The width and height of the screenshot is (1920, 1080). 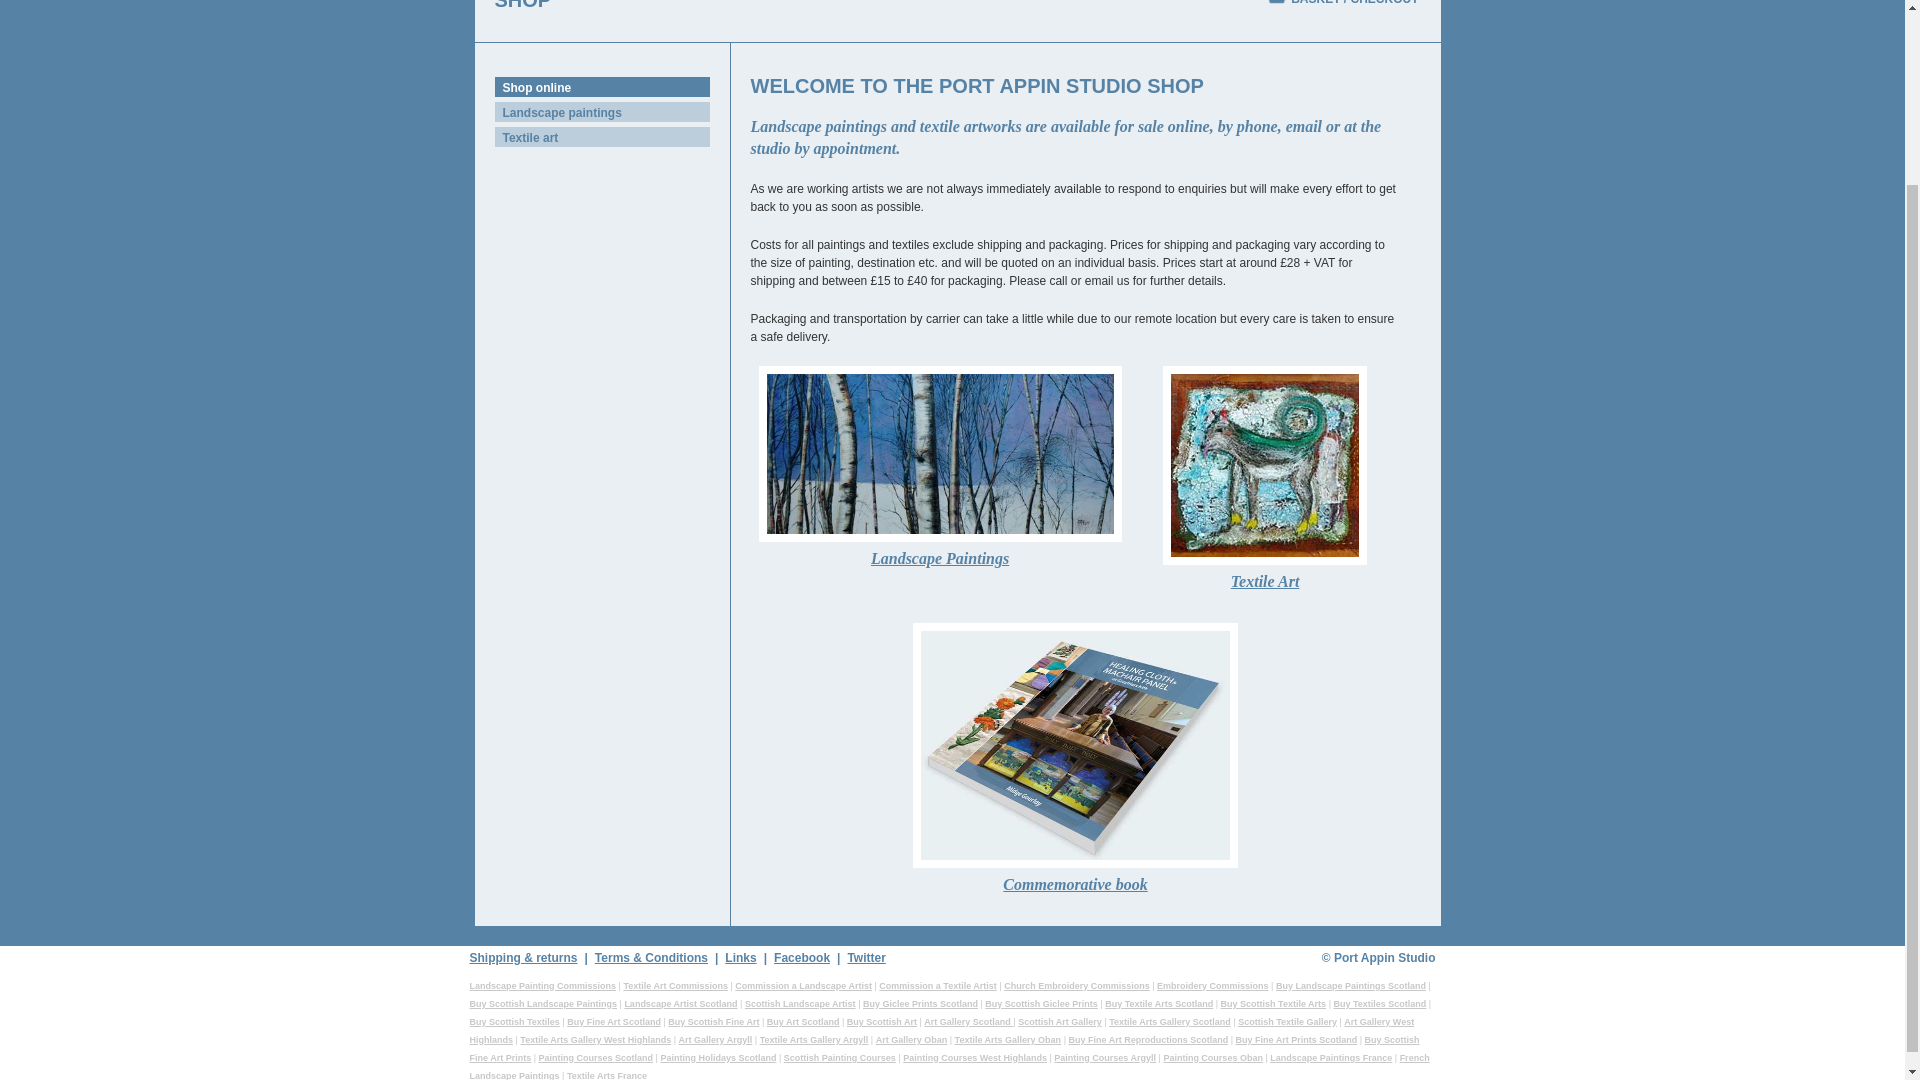 I want to click on Textile art, so click(x=600, y=136).